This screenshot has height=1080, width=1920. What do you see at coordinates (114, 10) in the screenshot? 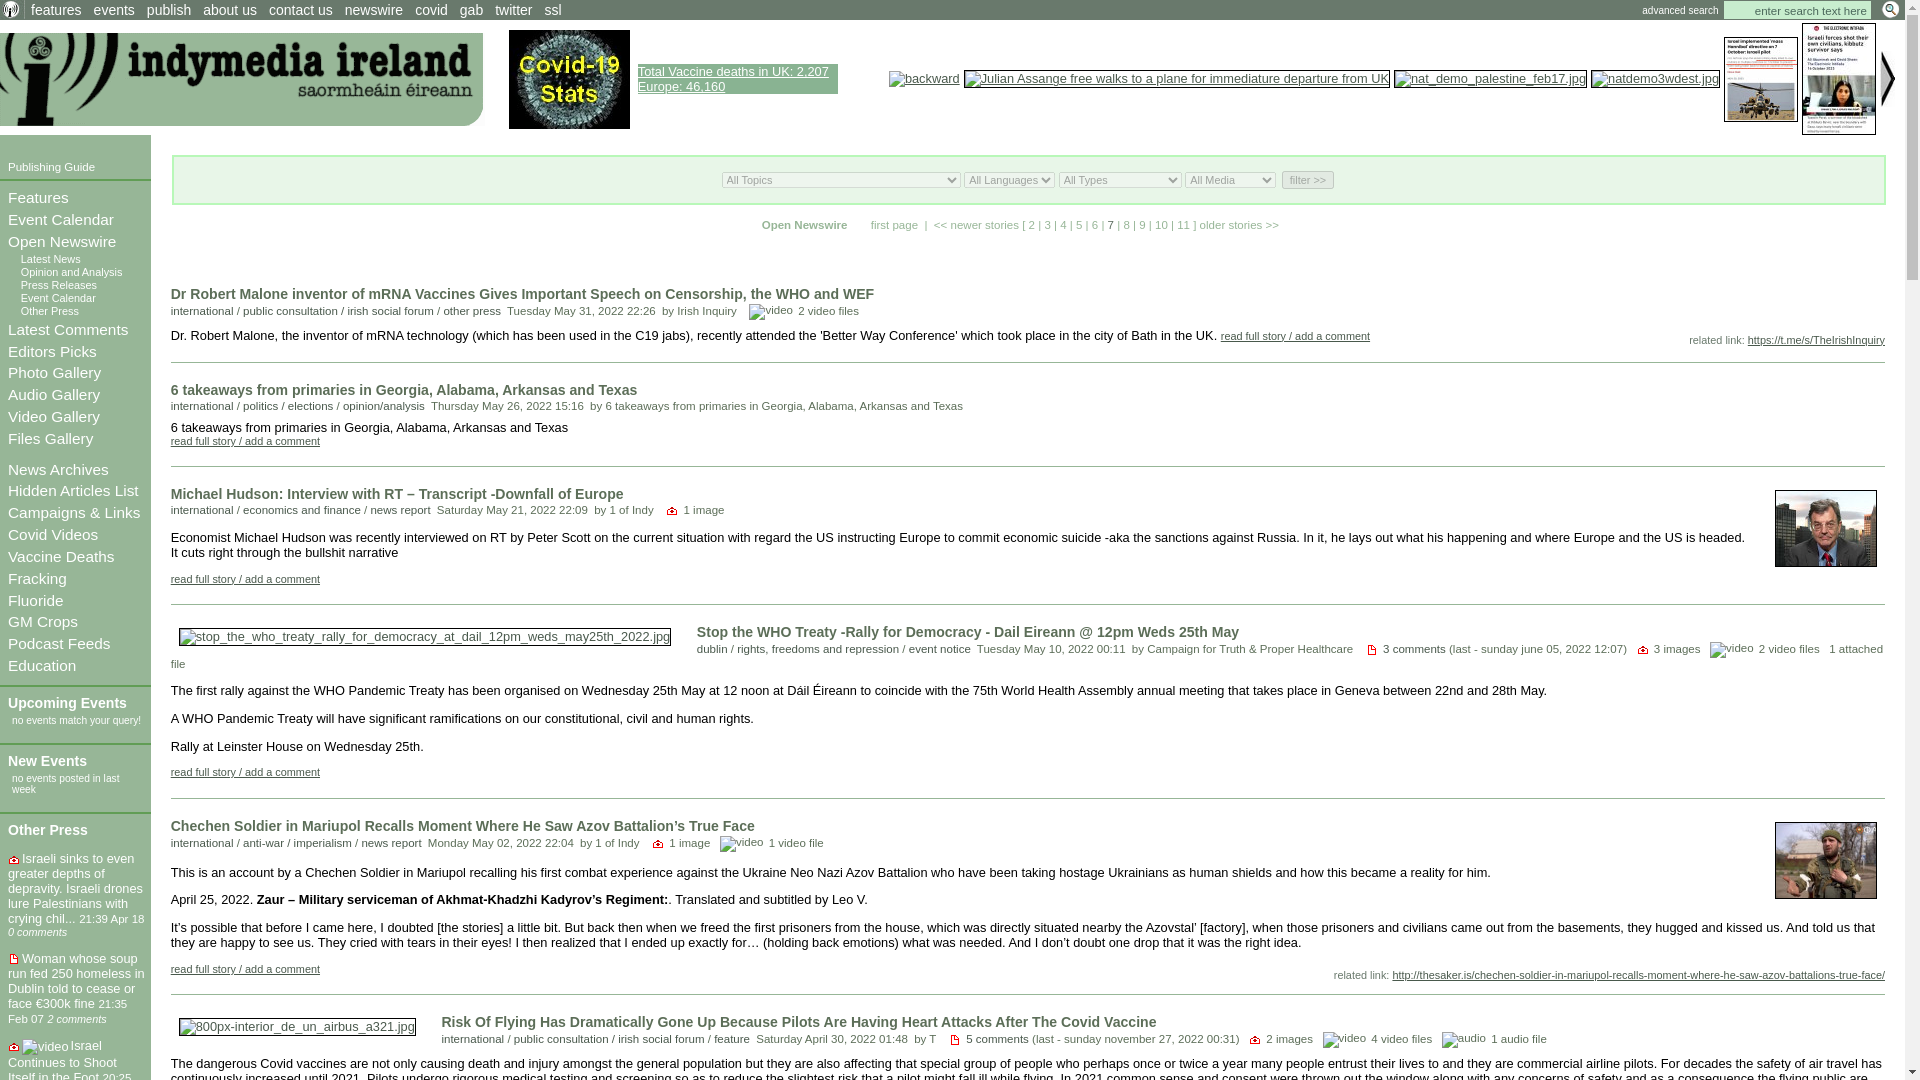
I see `events` at bounding box center [114, 10].